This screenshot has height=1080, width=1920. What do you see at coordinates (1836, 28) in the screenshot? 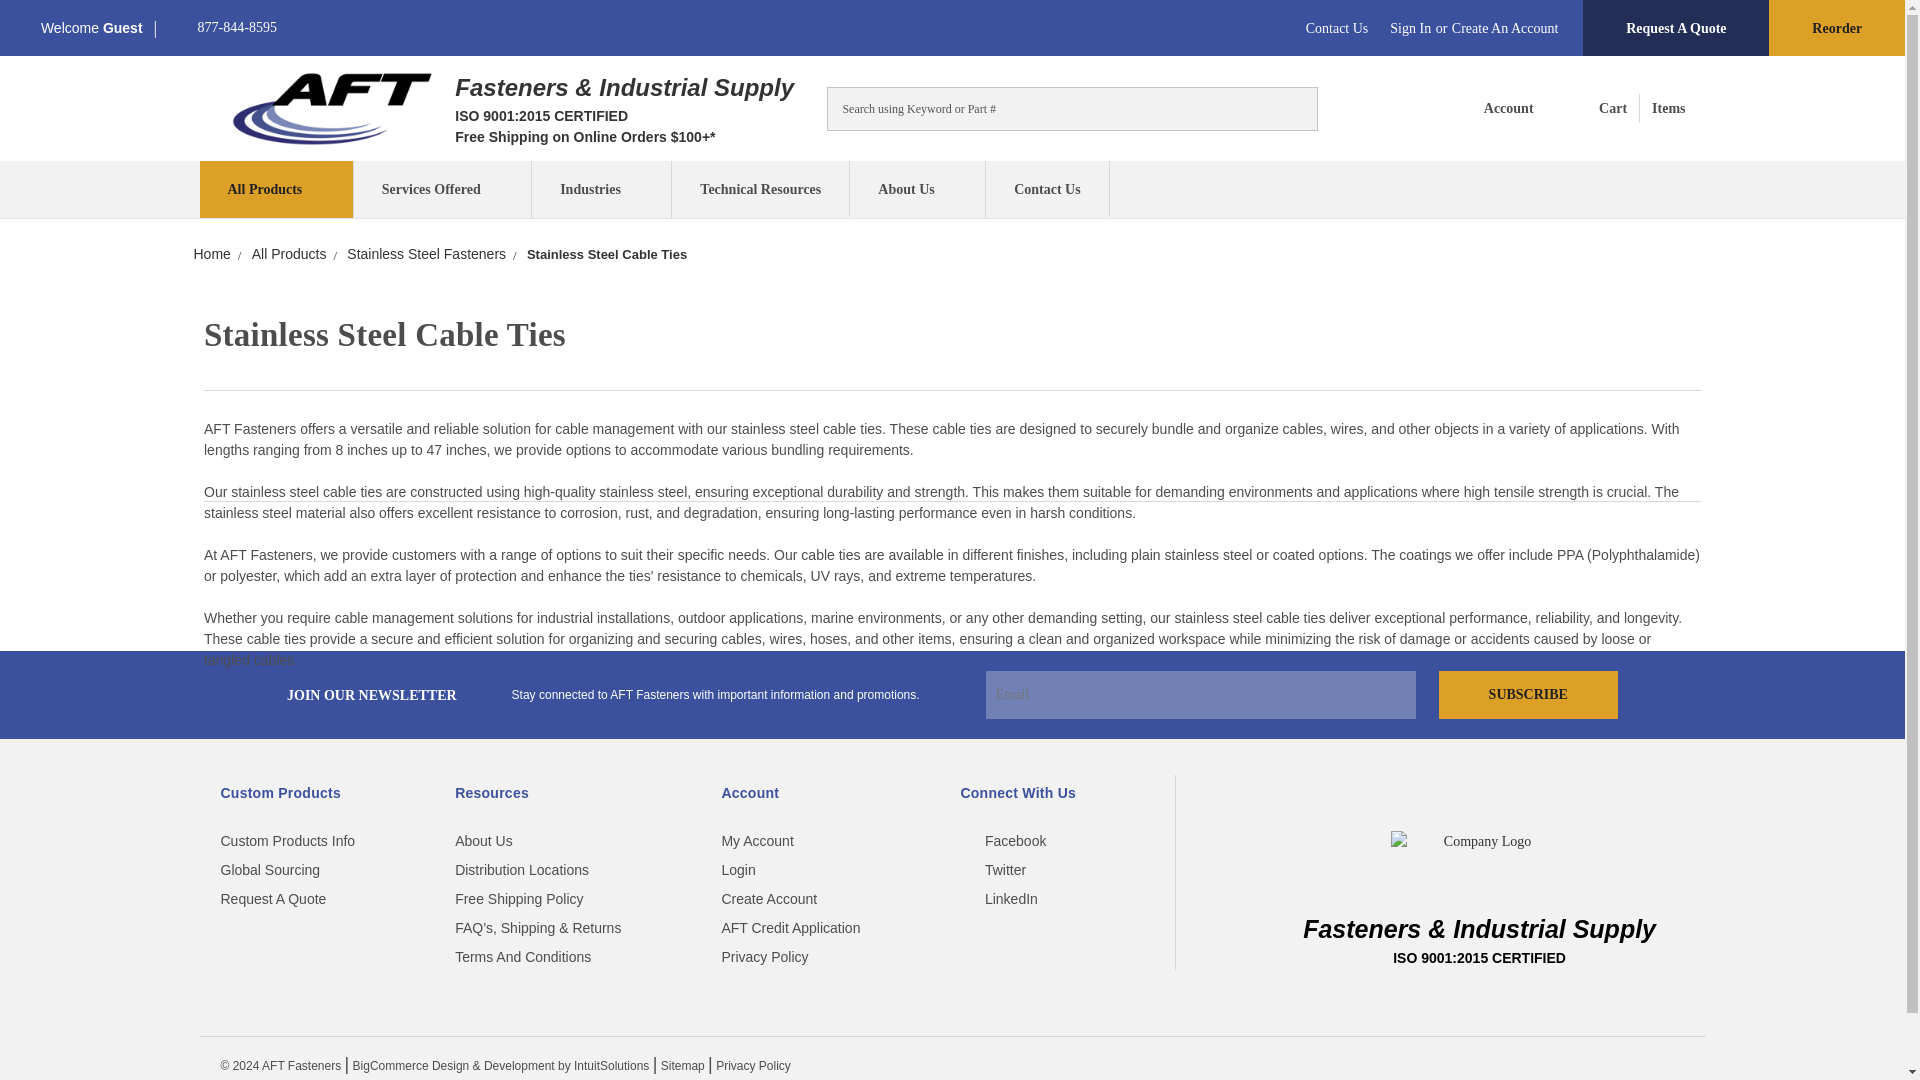
I see `Account` at bounding box center [1836, 28].